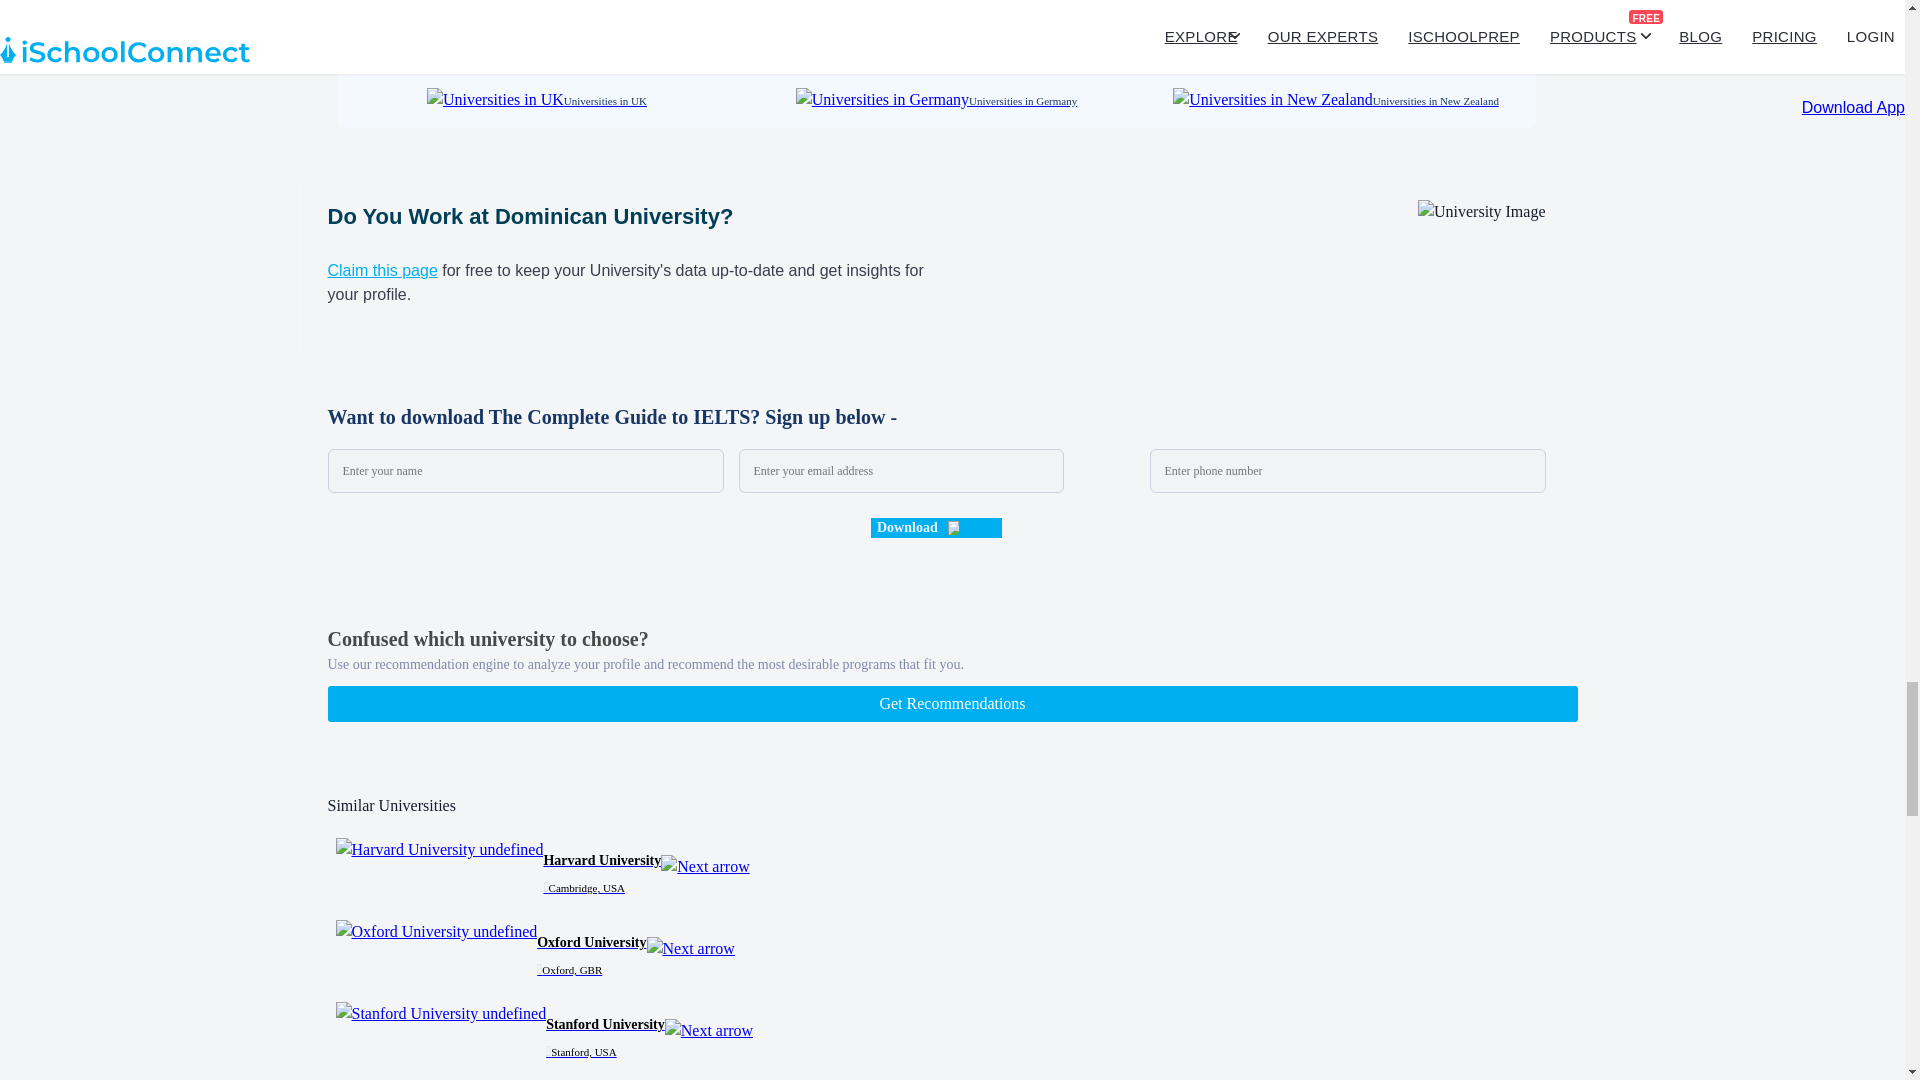  What do you see at coordinates (440, 850) in the screenshot?
I see `Harvard University` at bounding box center [440, 850].